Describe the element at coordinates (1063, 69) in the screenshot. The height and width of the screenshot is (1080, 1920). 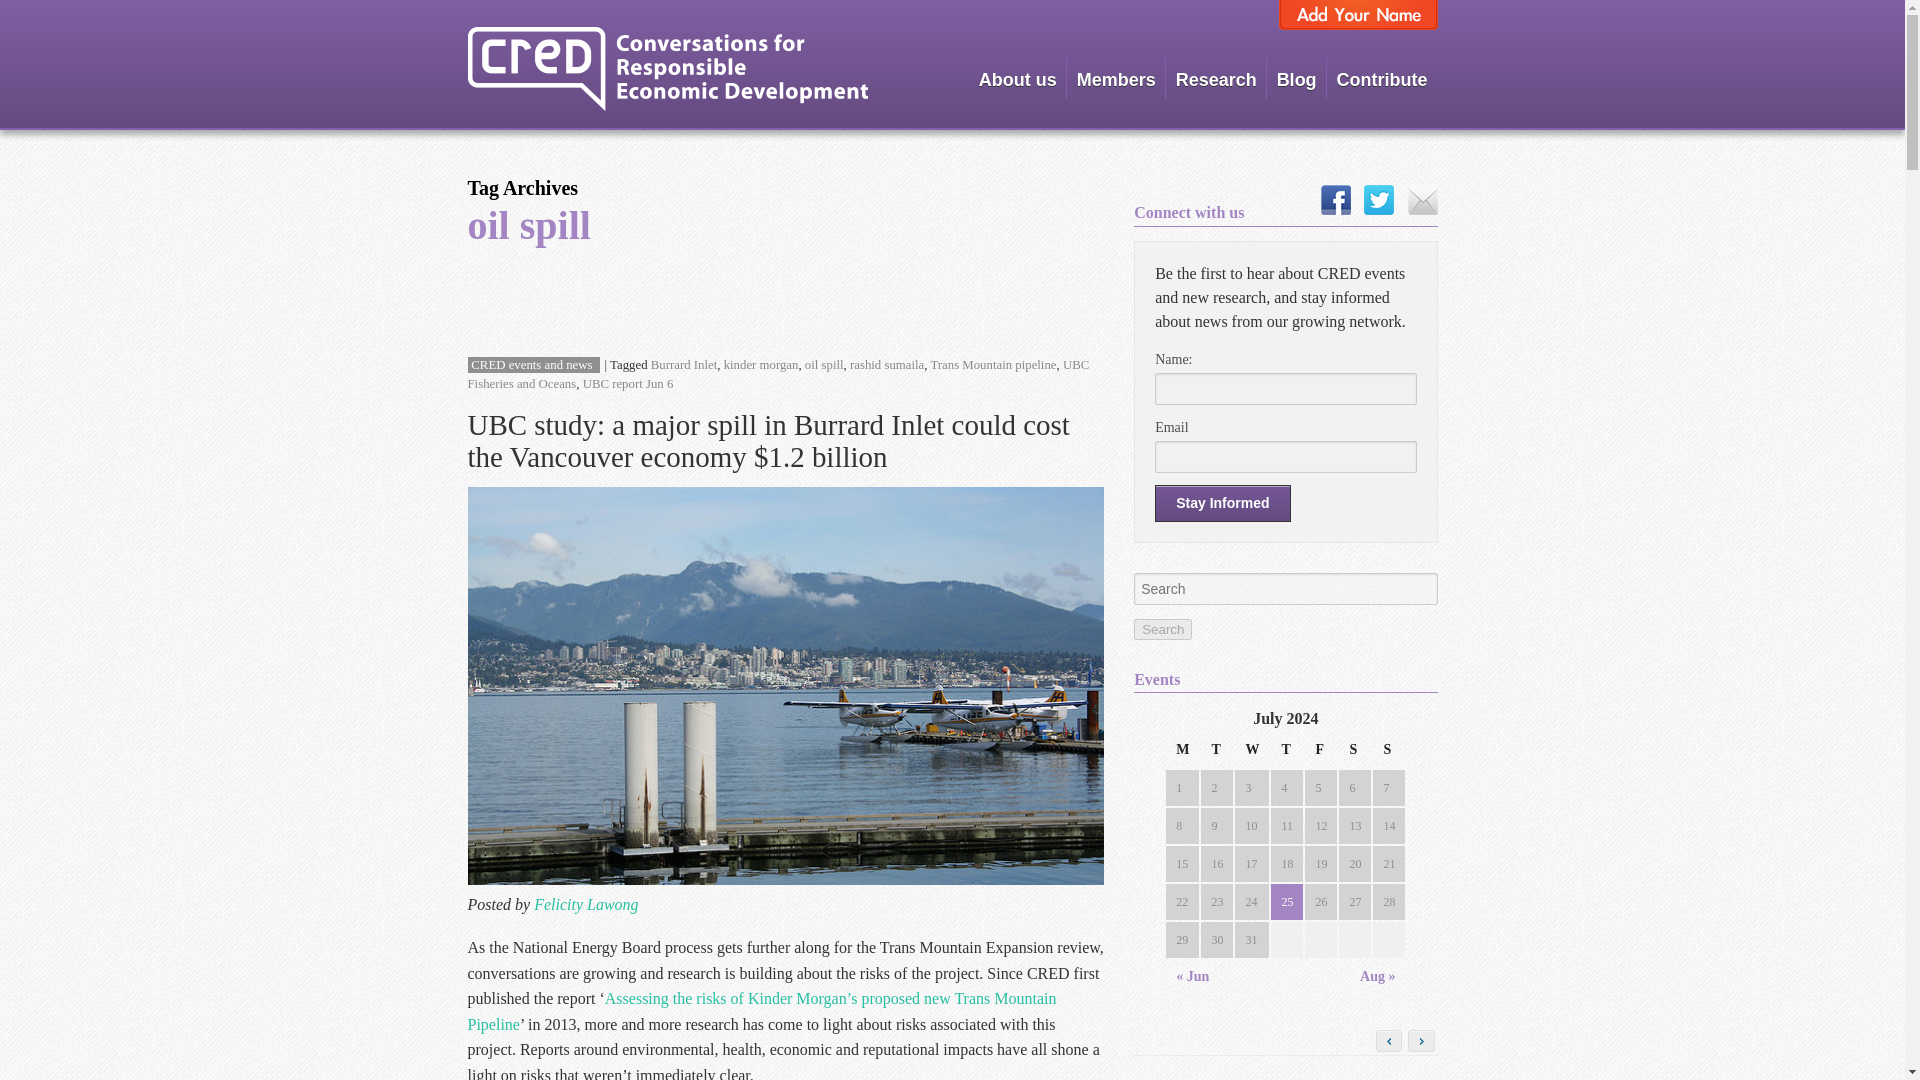
I see `Skip to primary content` at that location.